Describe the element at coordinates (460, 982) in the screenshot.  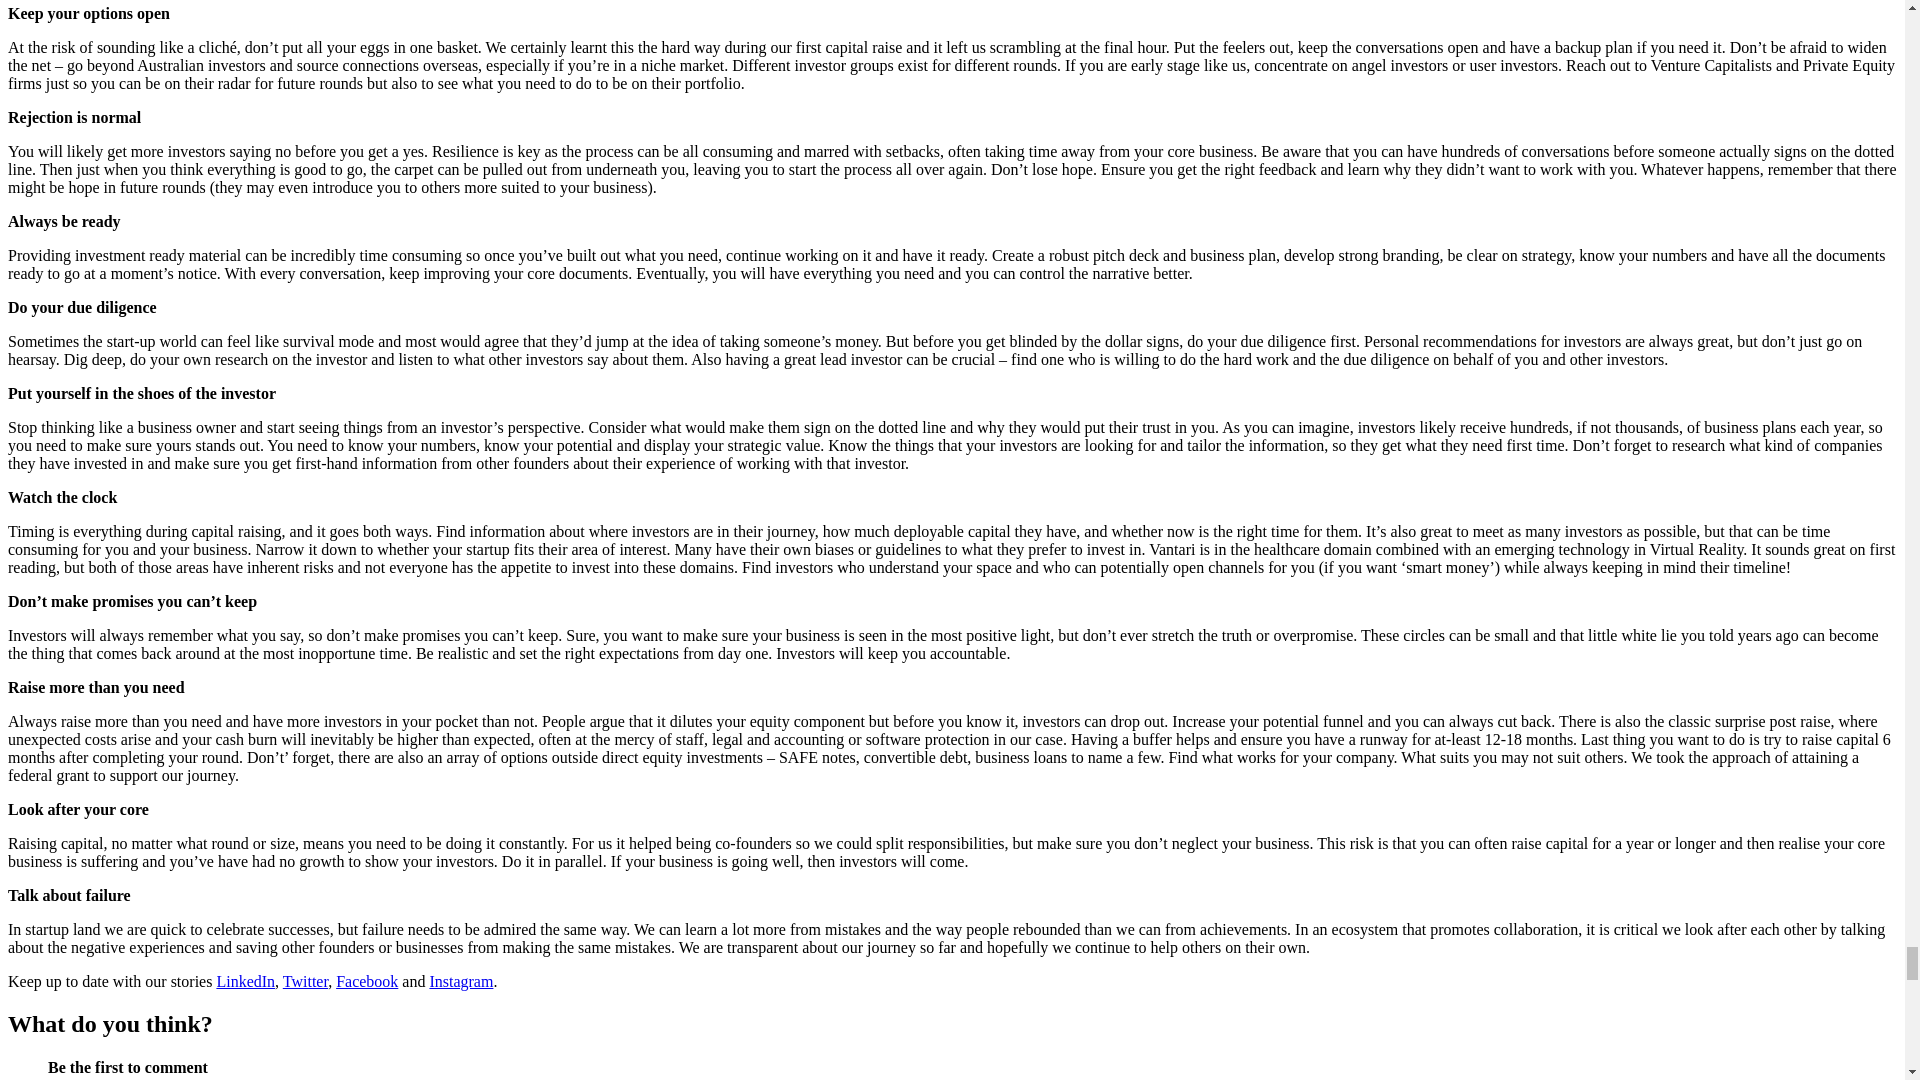
I see `Instagram` at that location.